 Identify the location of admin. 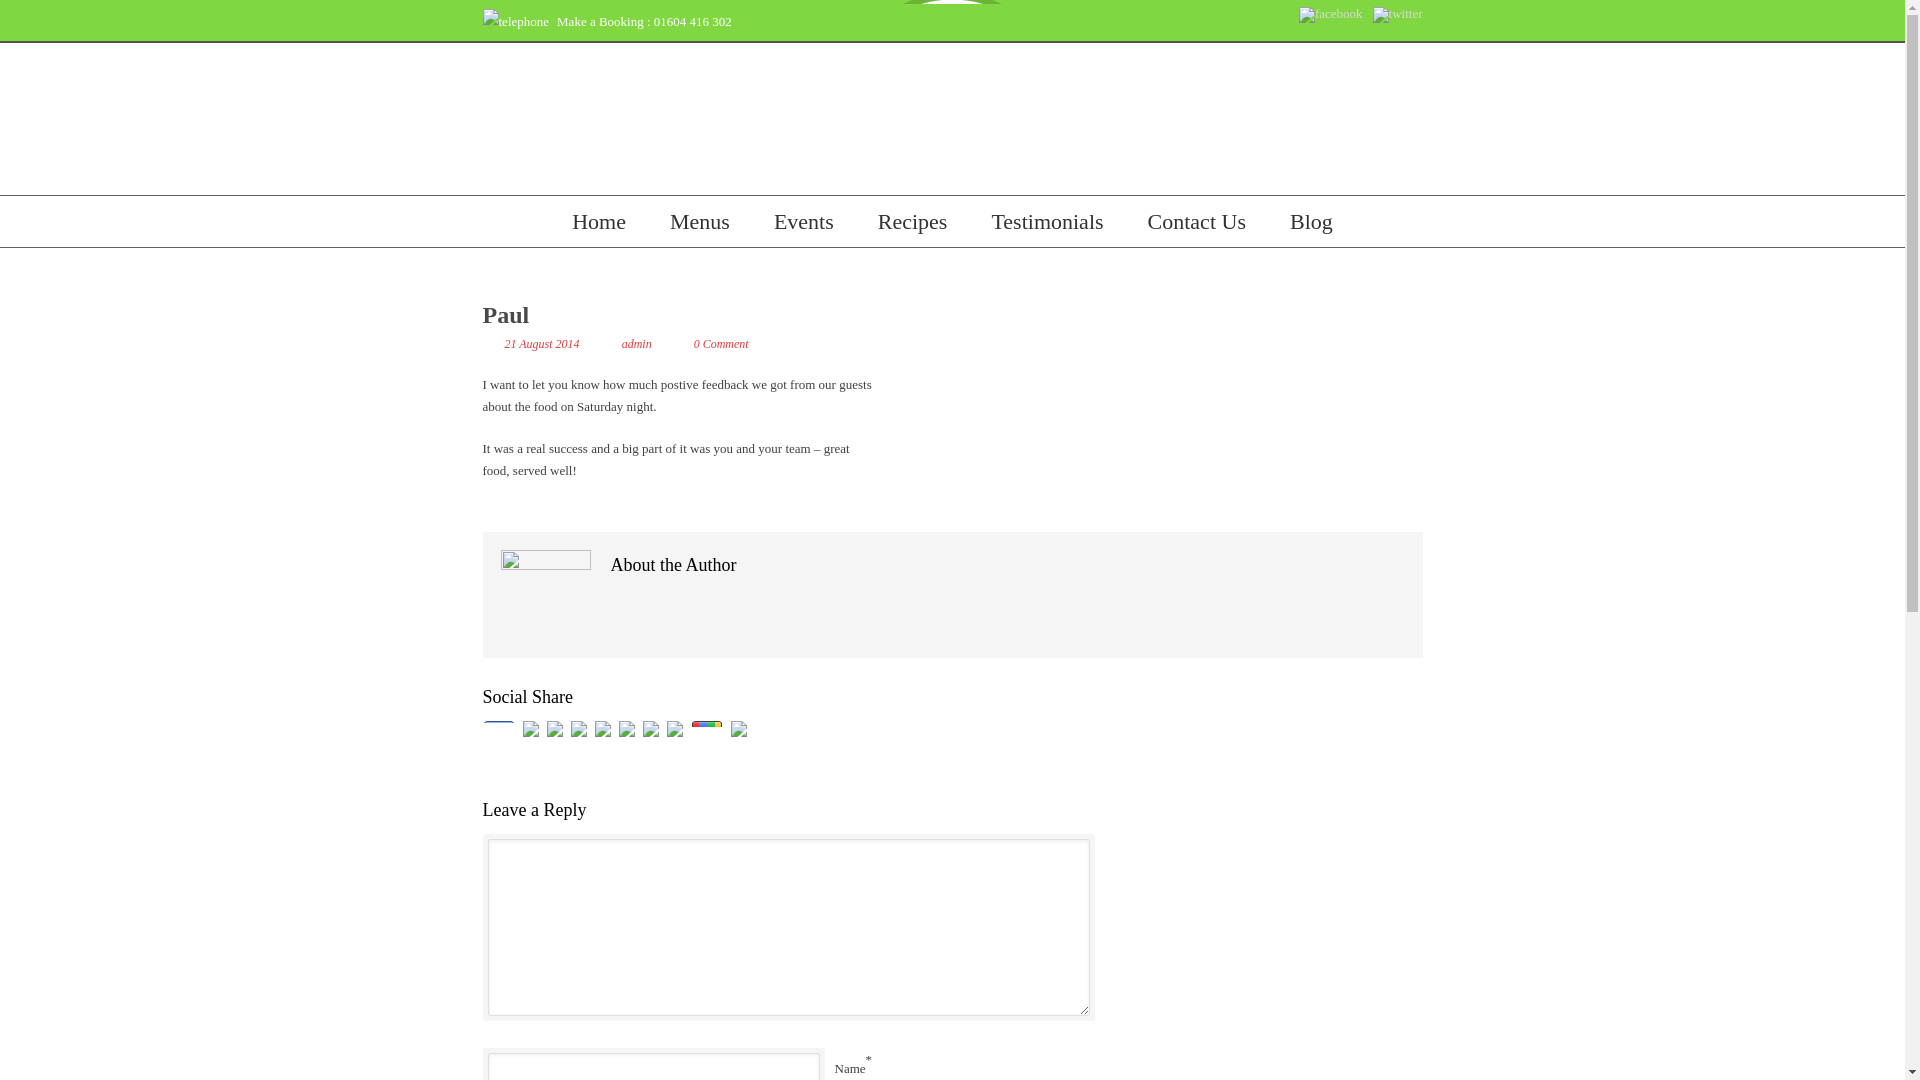
(637, 344).